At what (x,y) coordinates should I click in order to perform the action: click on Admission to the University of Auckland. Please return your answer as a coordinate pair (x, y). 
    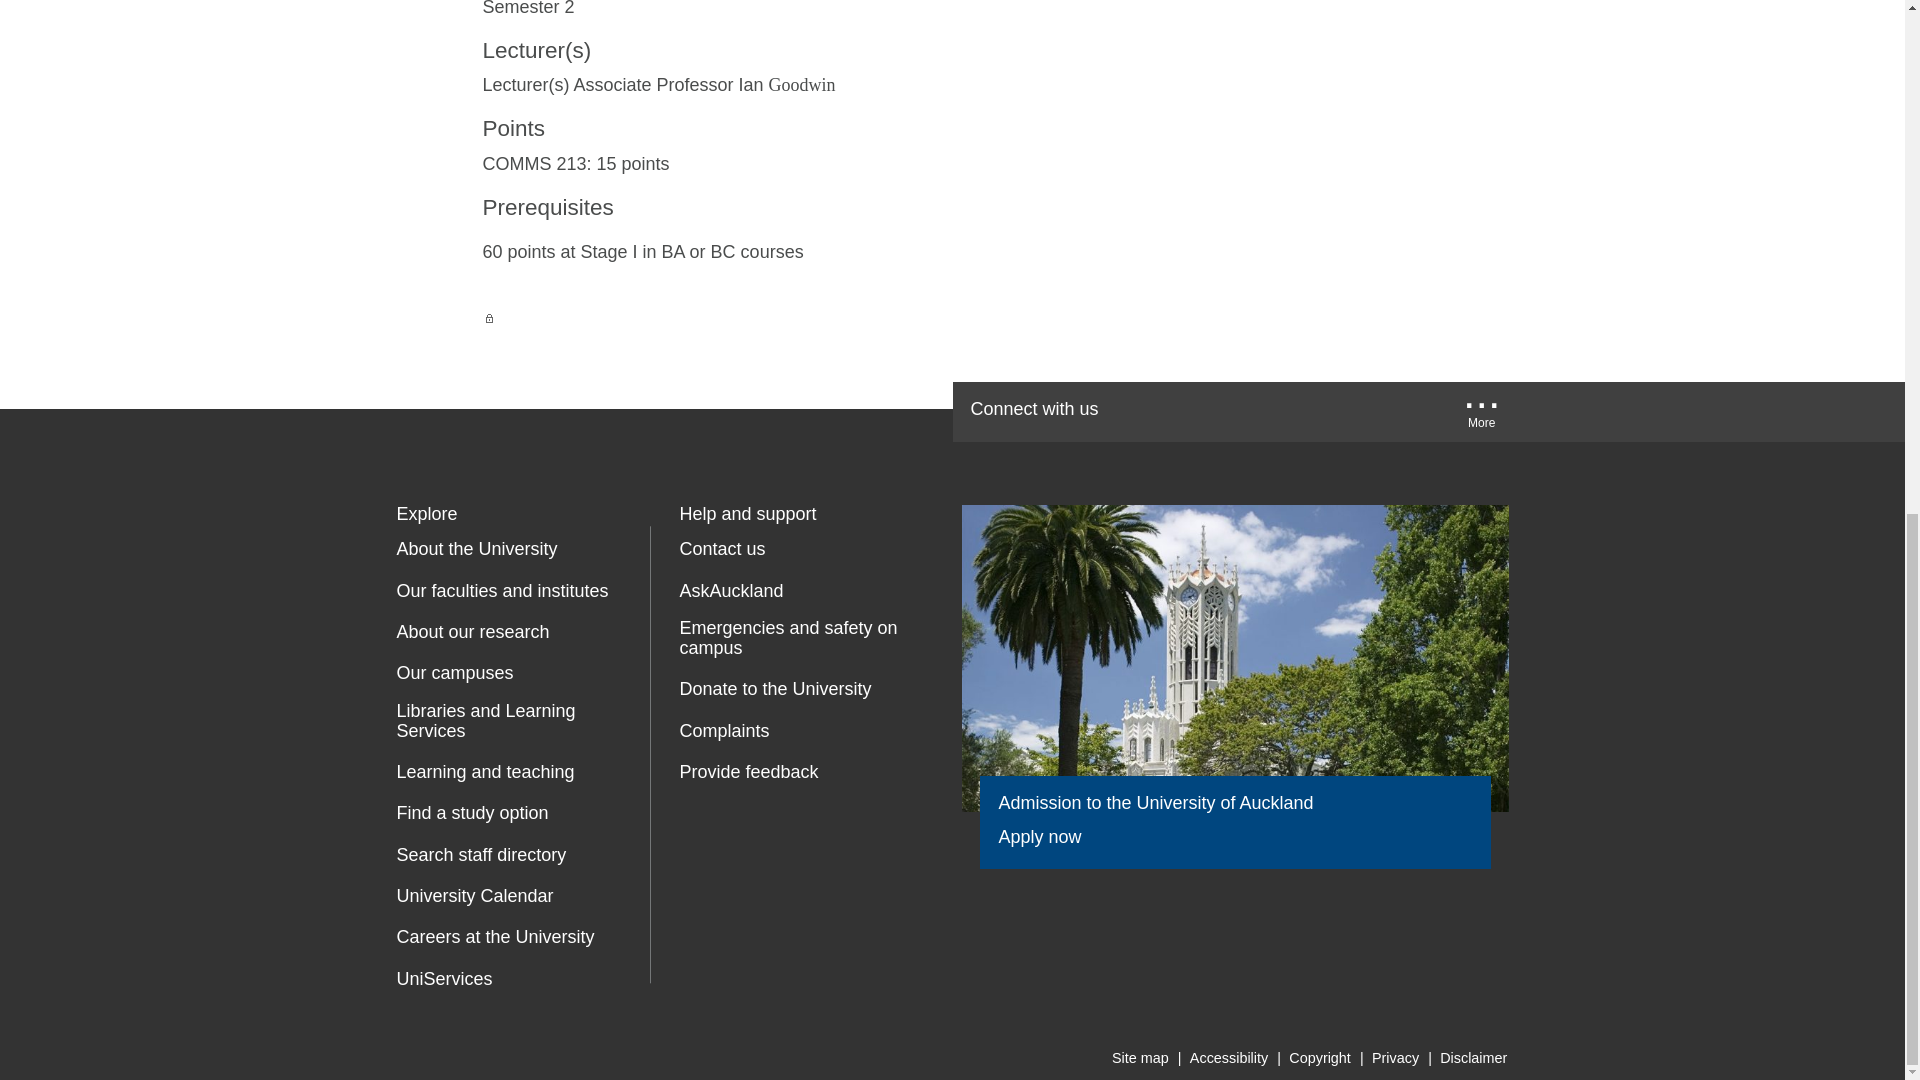
    Looking at the image, I should click on (1234, 658).